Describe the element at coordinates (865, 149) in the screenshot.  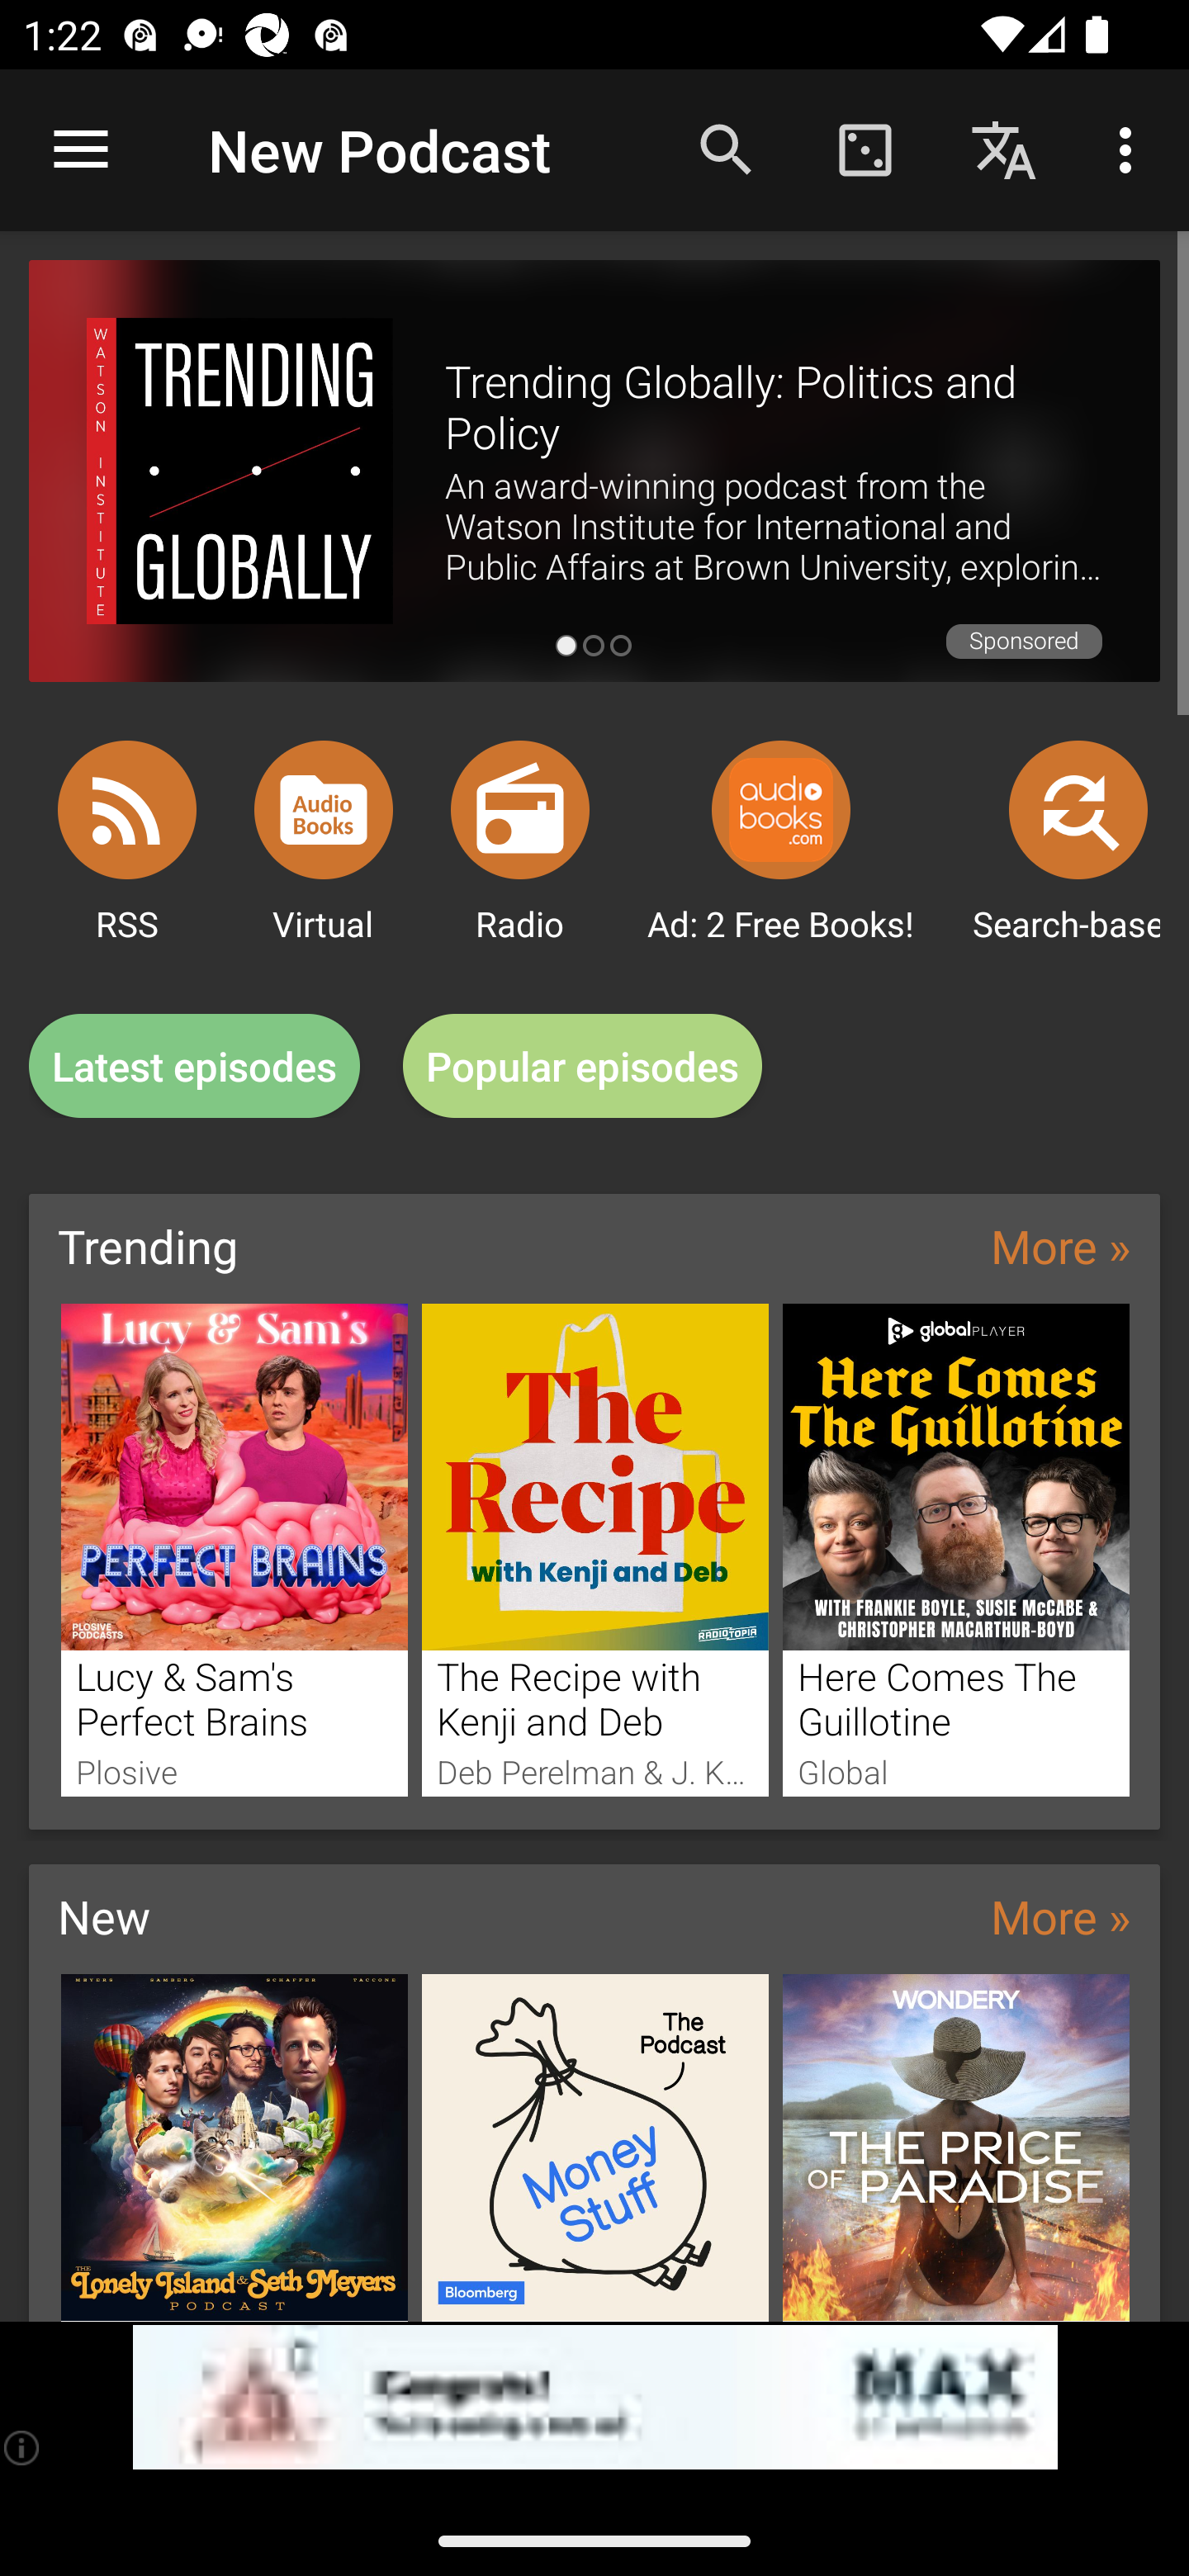
I see `Random pick` at that location.